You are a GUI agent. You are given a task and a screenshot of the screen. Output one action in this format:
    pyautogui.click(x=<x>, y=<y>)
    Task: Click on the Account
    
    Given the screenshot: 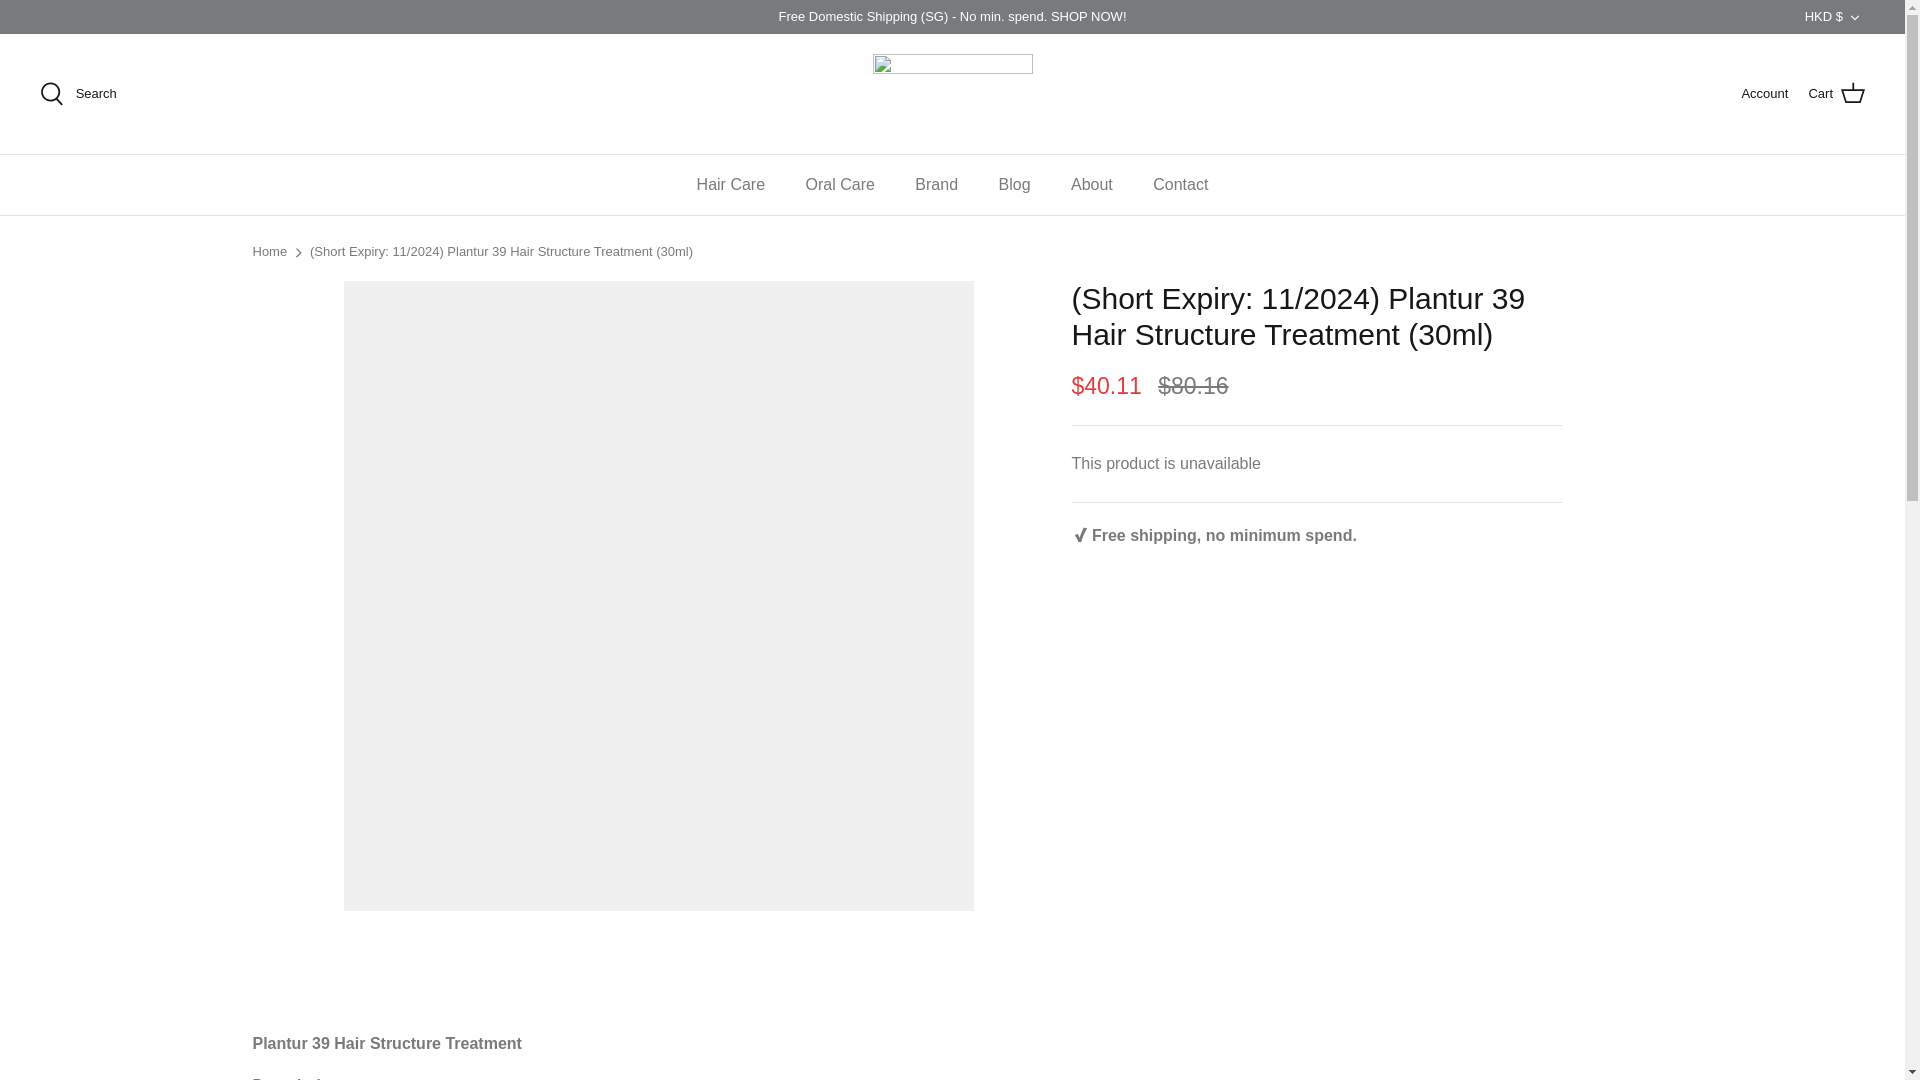 What is the action you would take?
    pyautogui.click(x=1764, y=94)
    